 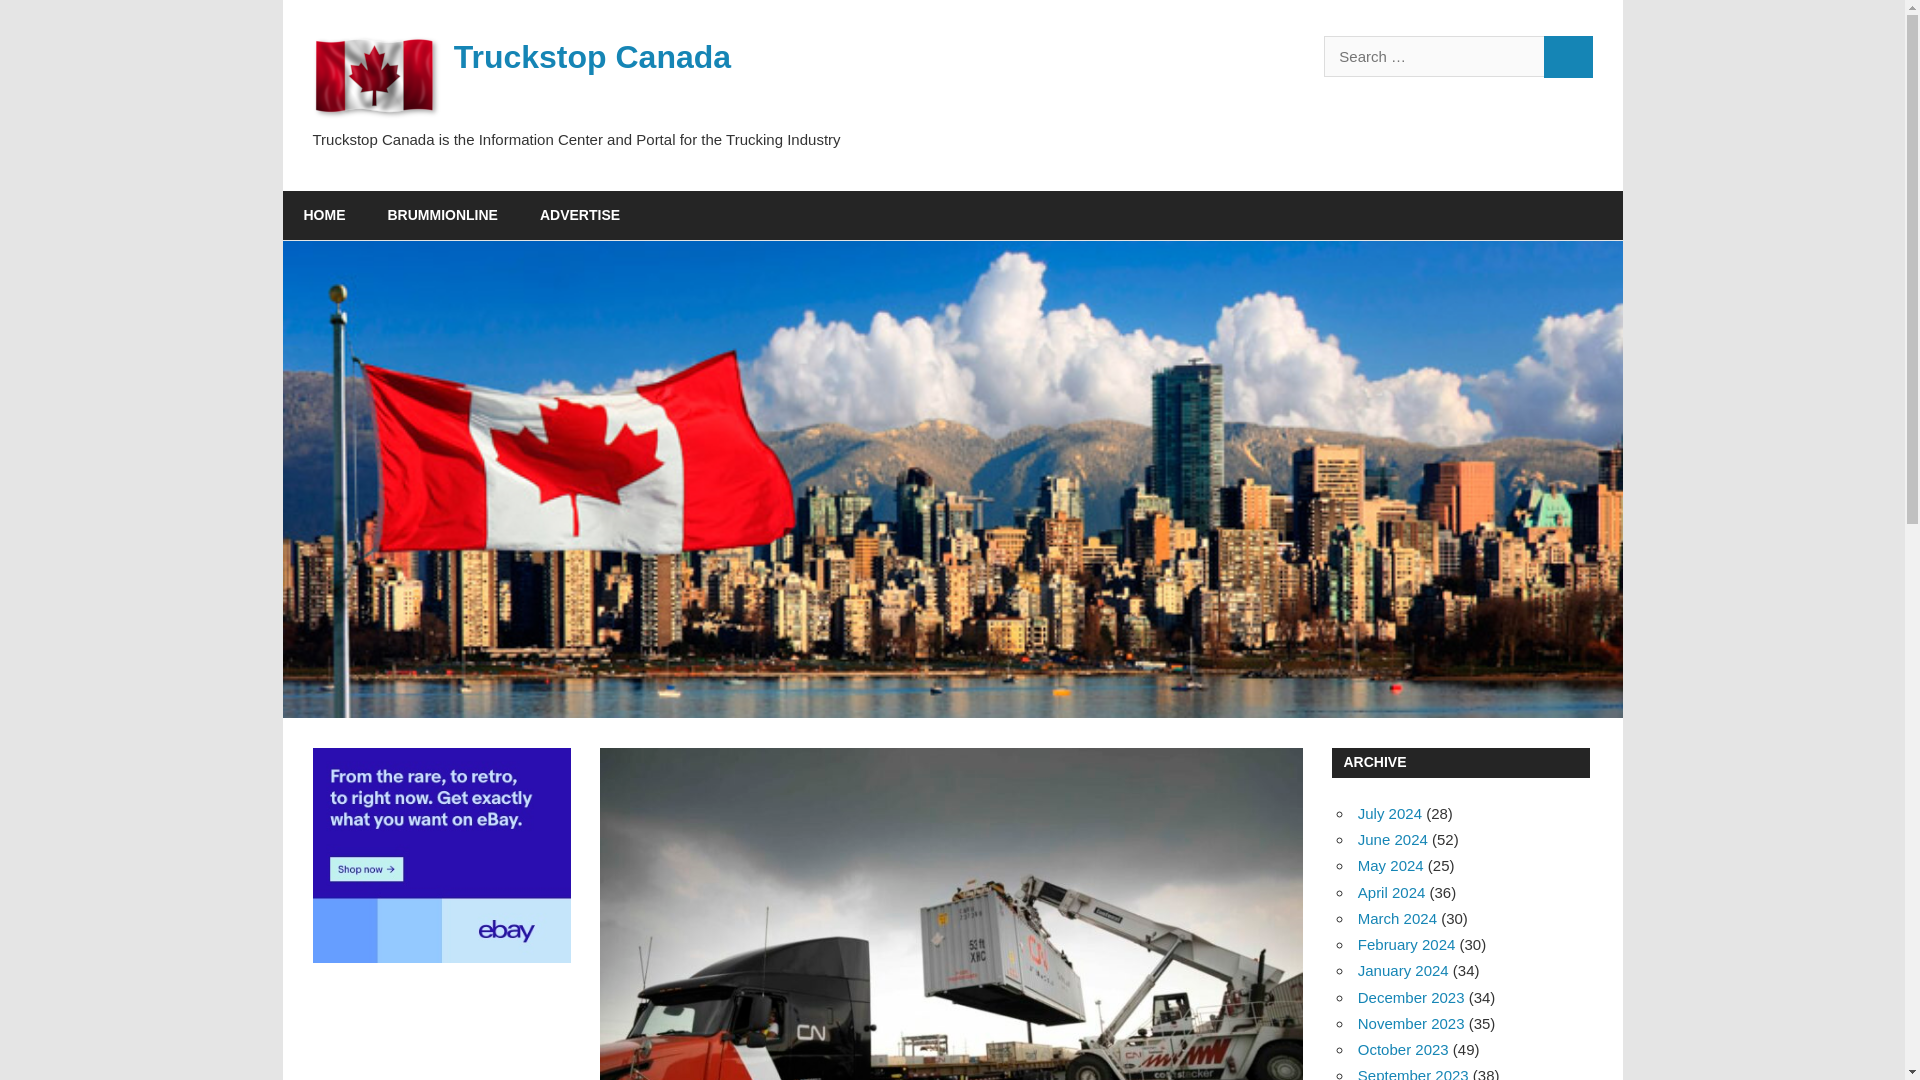 What do you see at coordinates (1392, 838) in the screenshot?
I see `June 2024` at bounding box center [1392, 838].